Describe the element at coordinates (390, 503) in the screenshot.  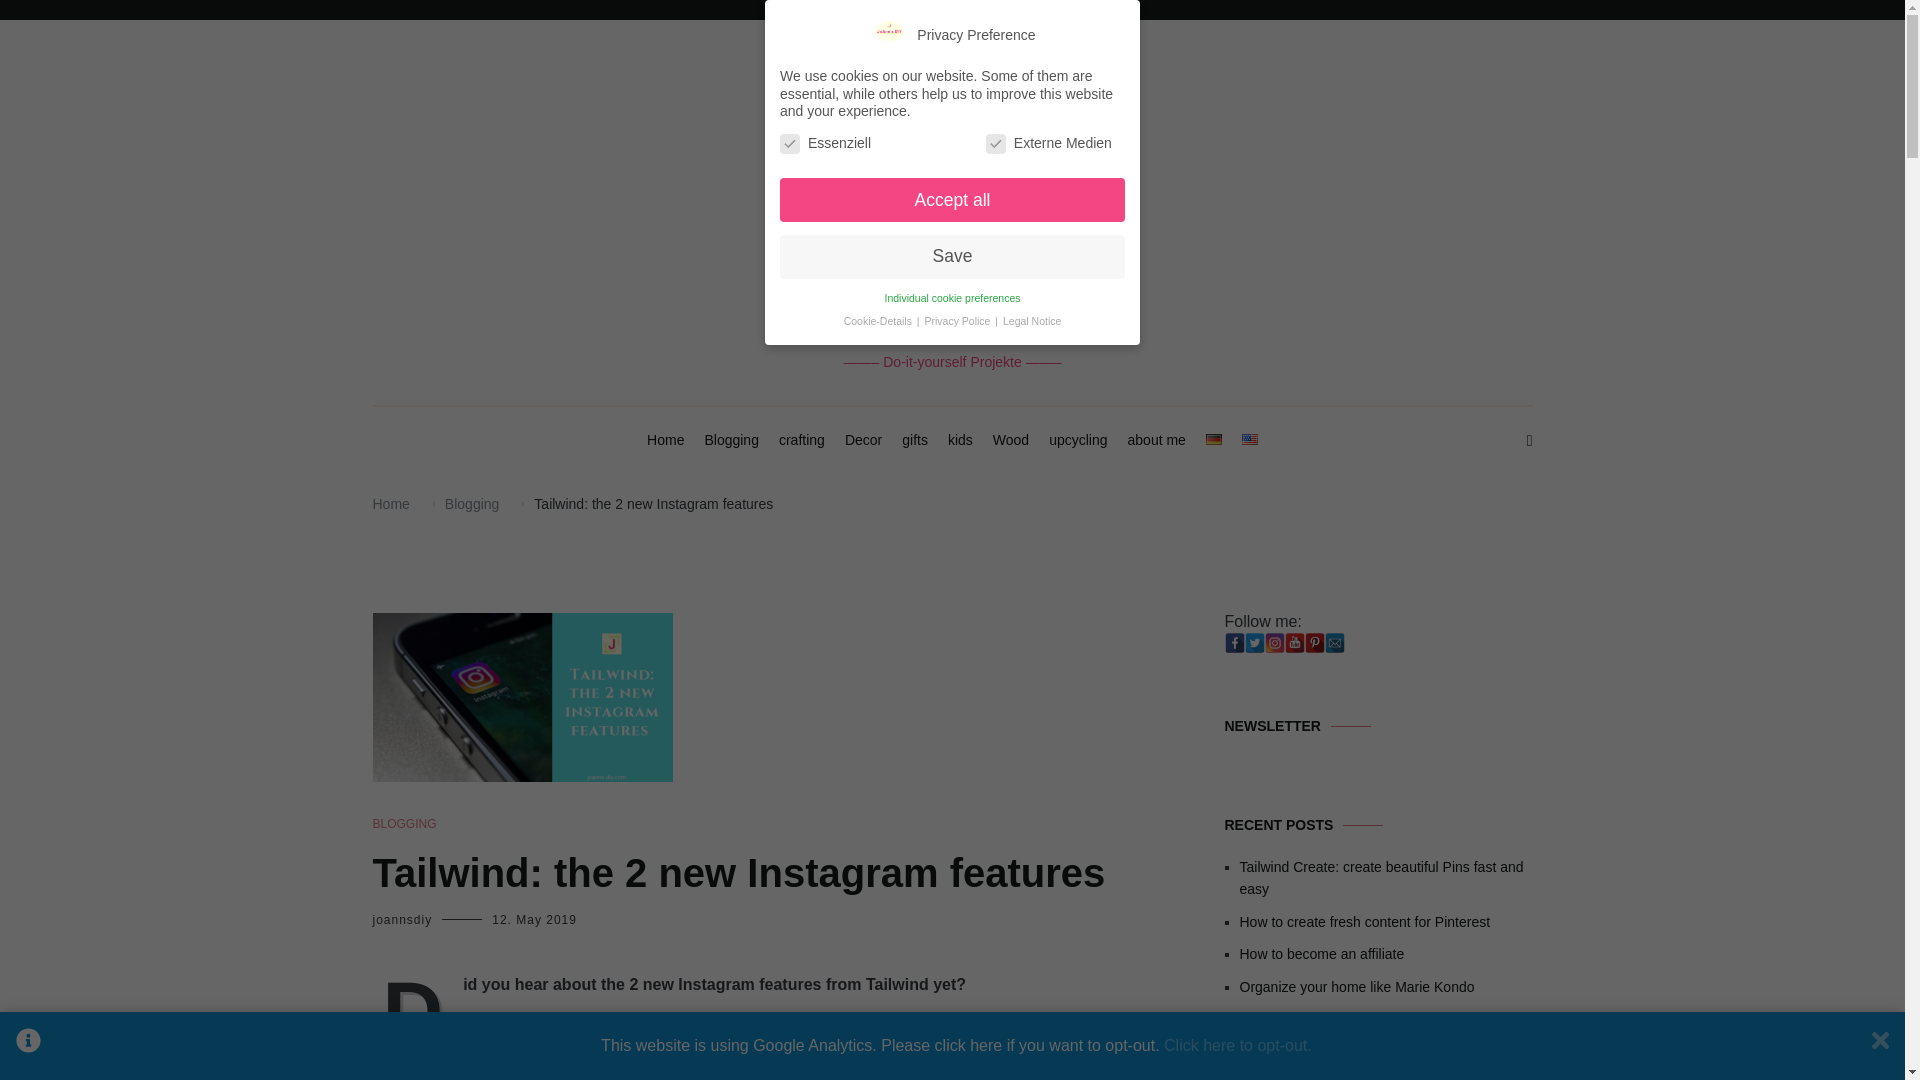
I see `Home` at that location.